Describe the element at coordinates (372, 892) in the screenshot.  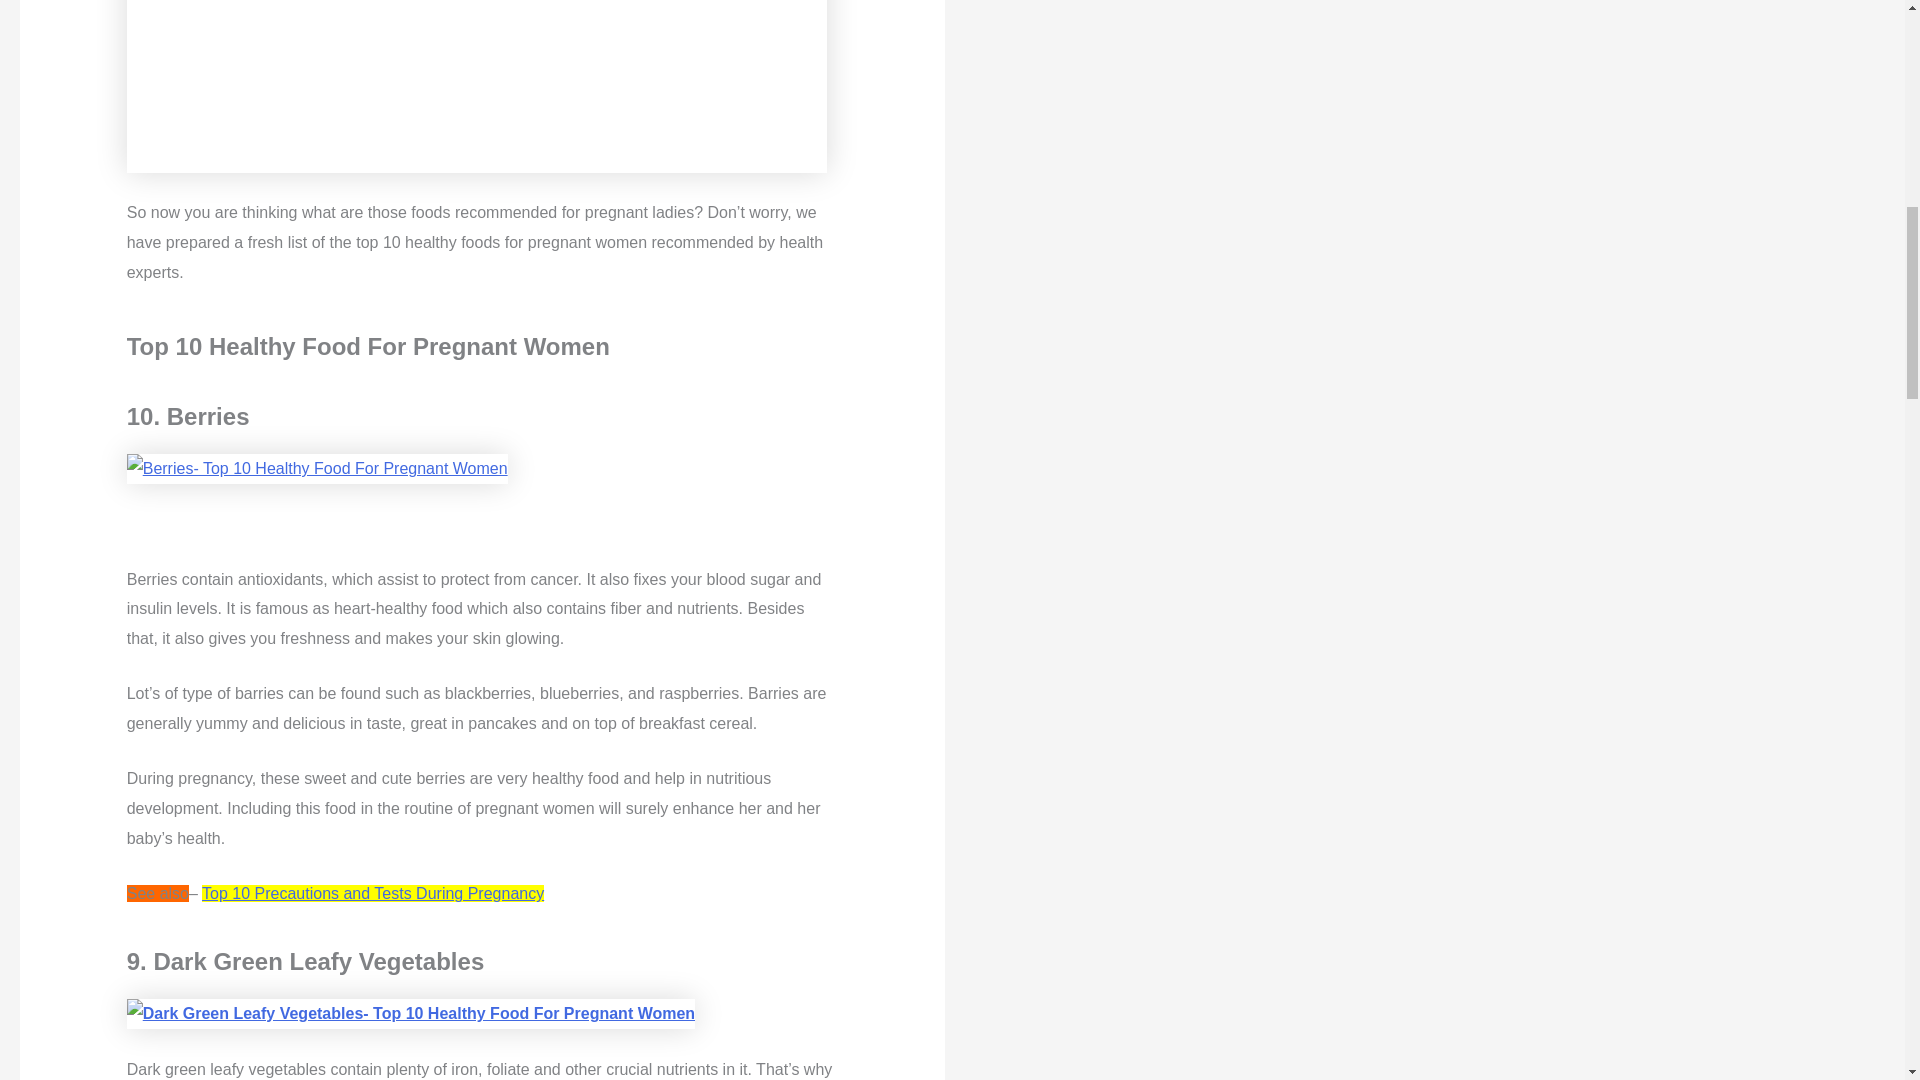
I see `Top 10 Precautions and Tests during Pregnancy` at that location.